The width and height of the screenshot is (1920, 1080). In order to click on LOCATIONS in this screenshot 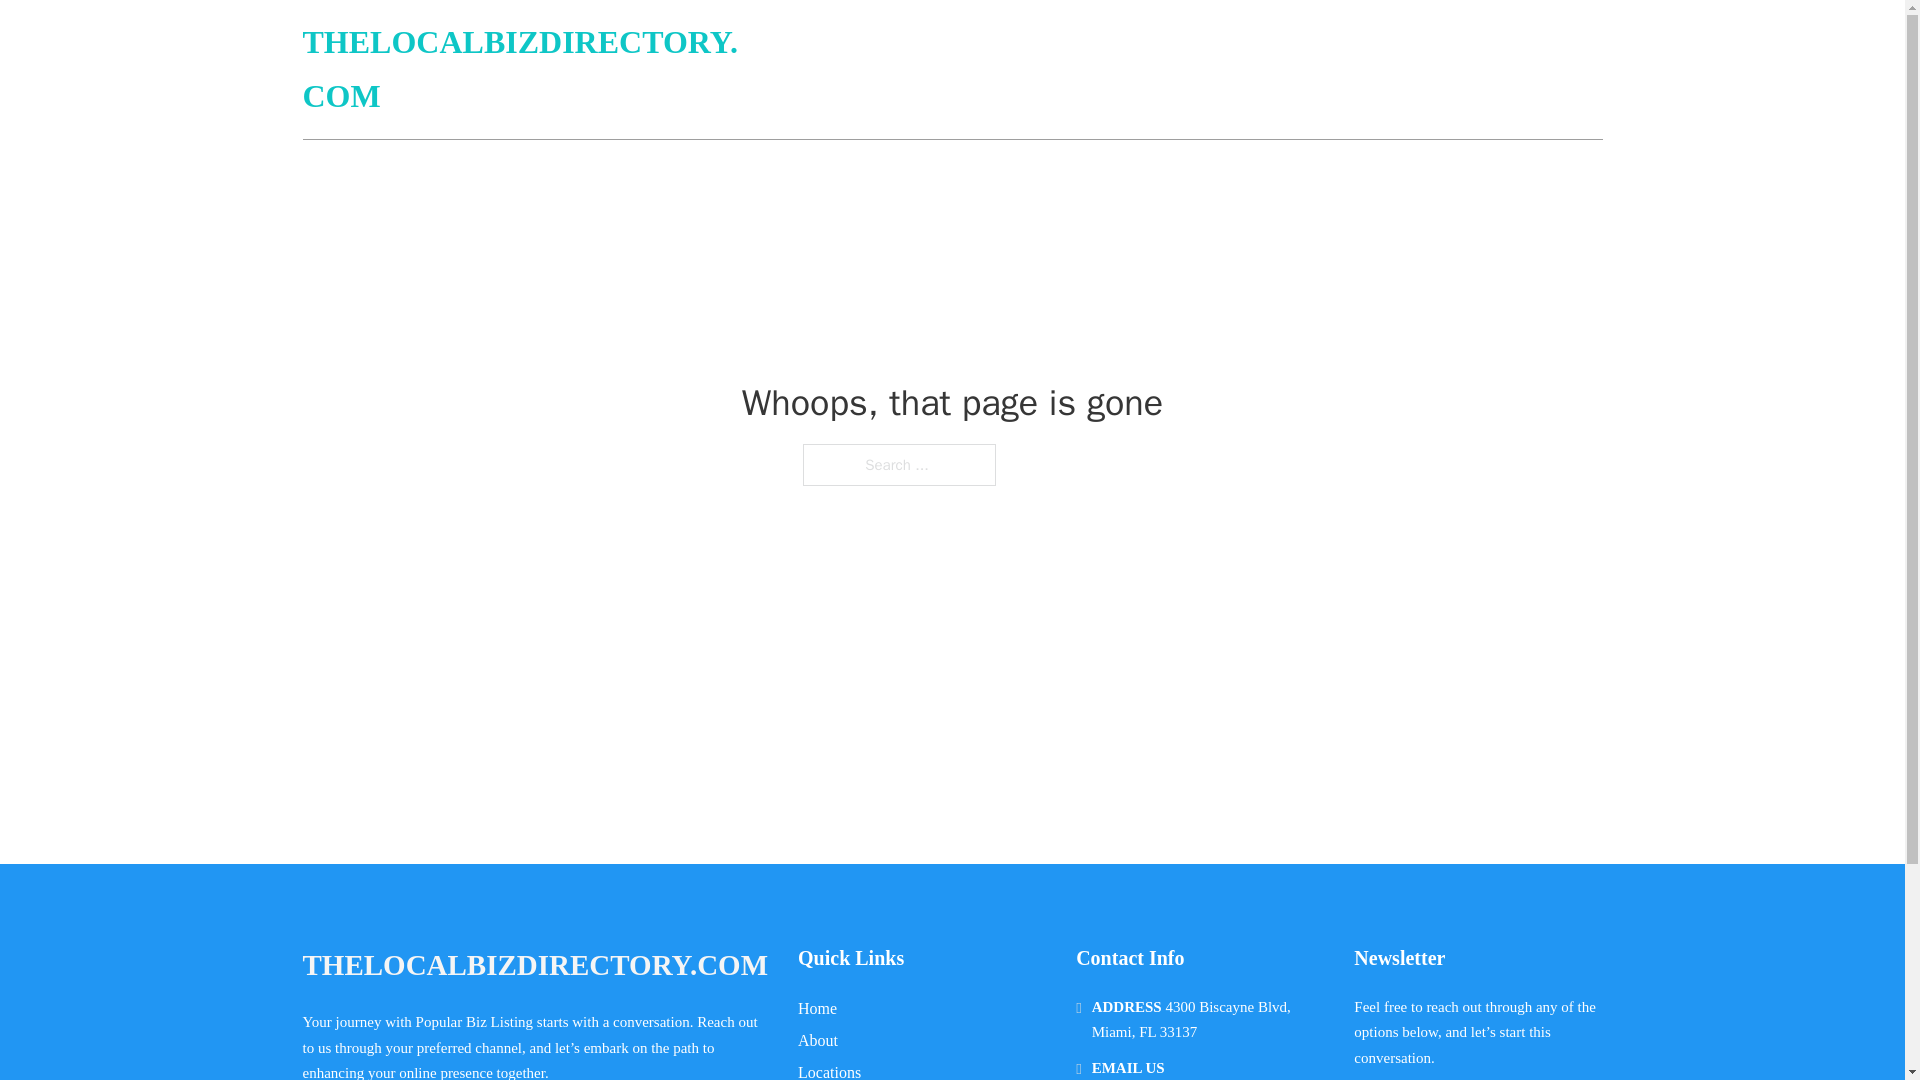, I will do `click(1458, 70)`.